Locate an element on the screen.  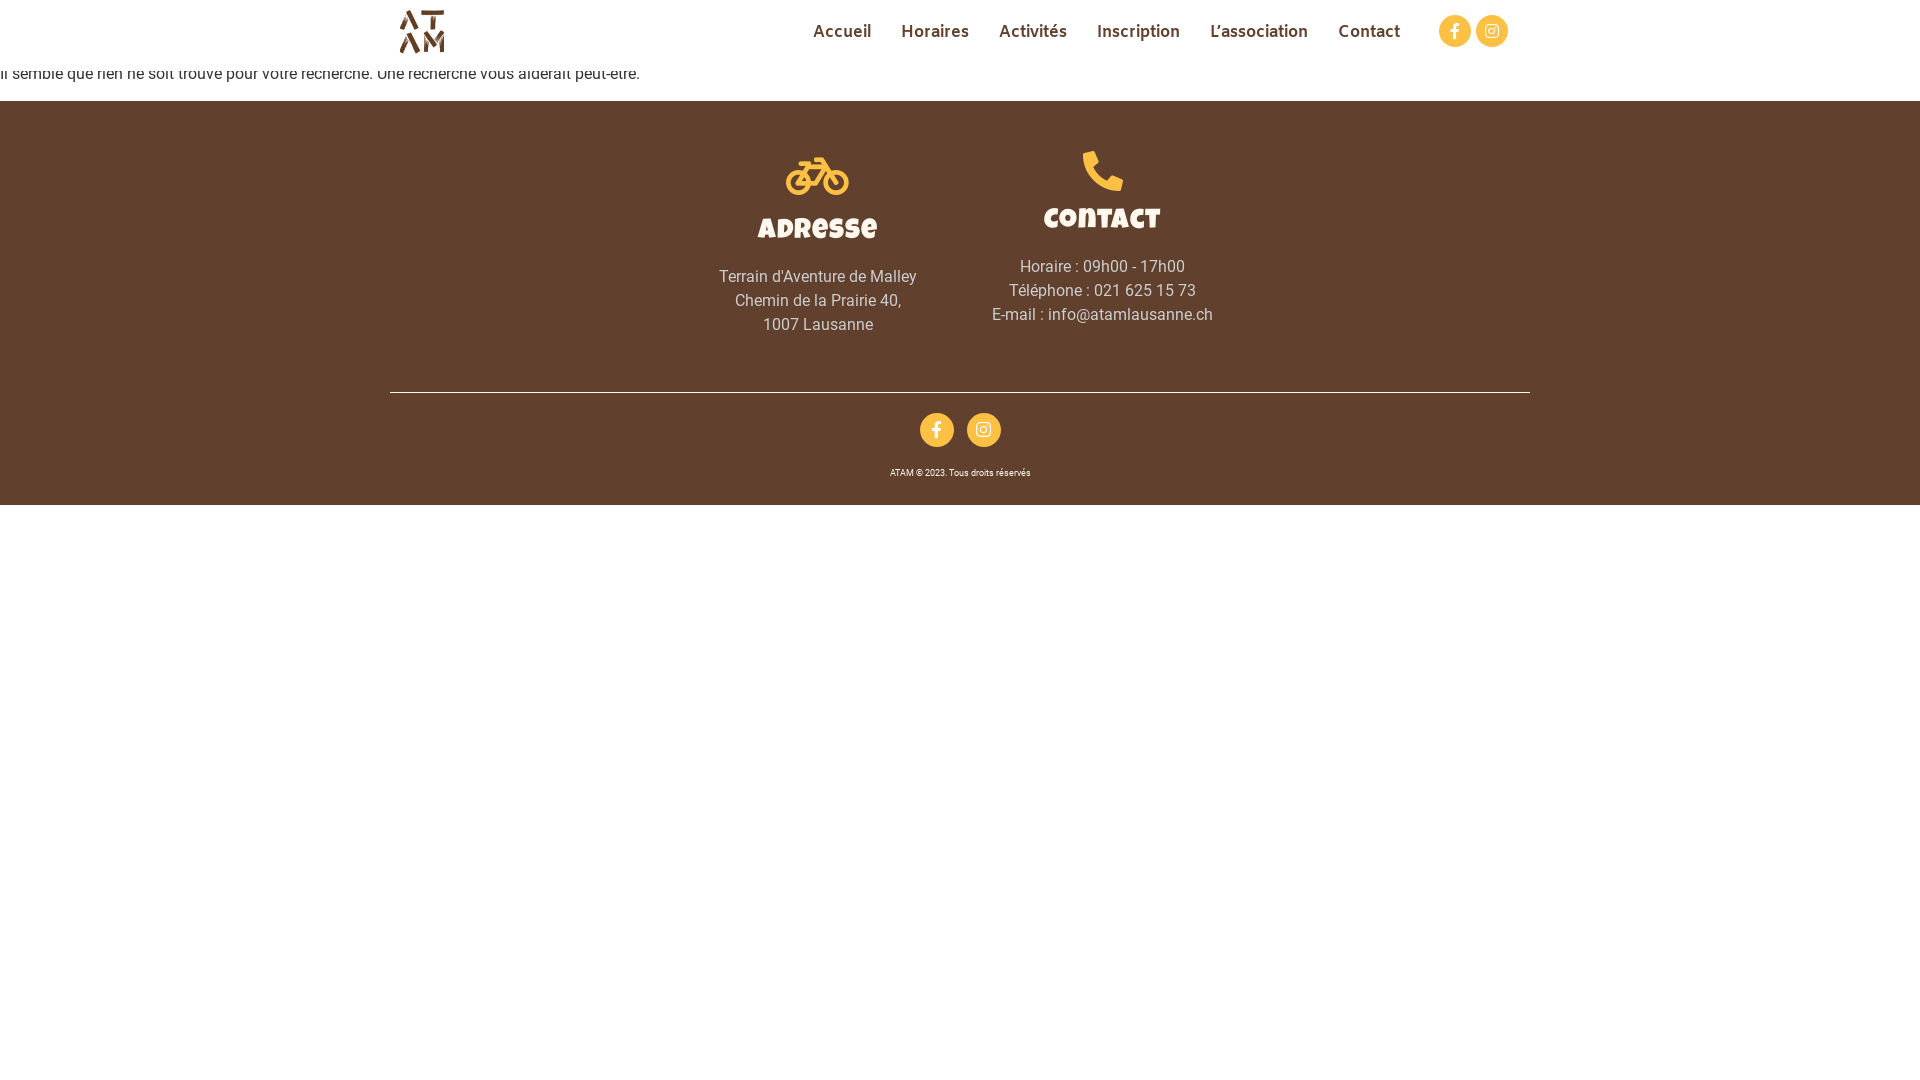
Inscription is located at coordinates (1138, 33).